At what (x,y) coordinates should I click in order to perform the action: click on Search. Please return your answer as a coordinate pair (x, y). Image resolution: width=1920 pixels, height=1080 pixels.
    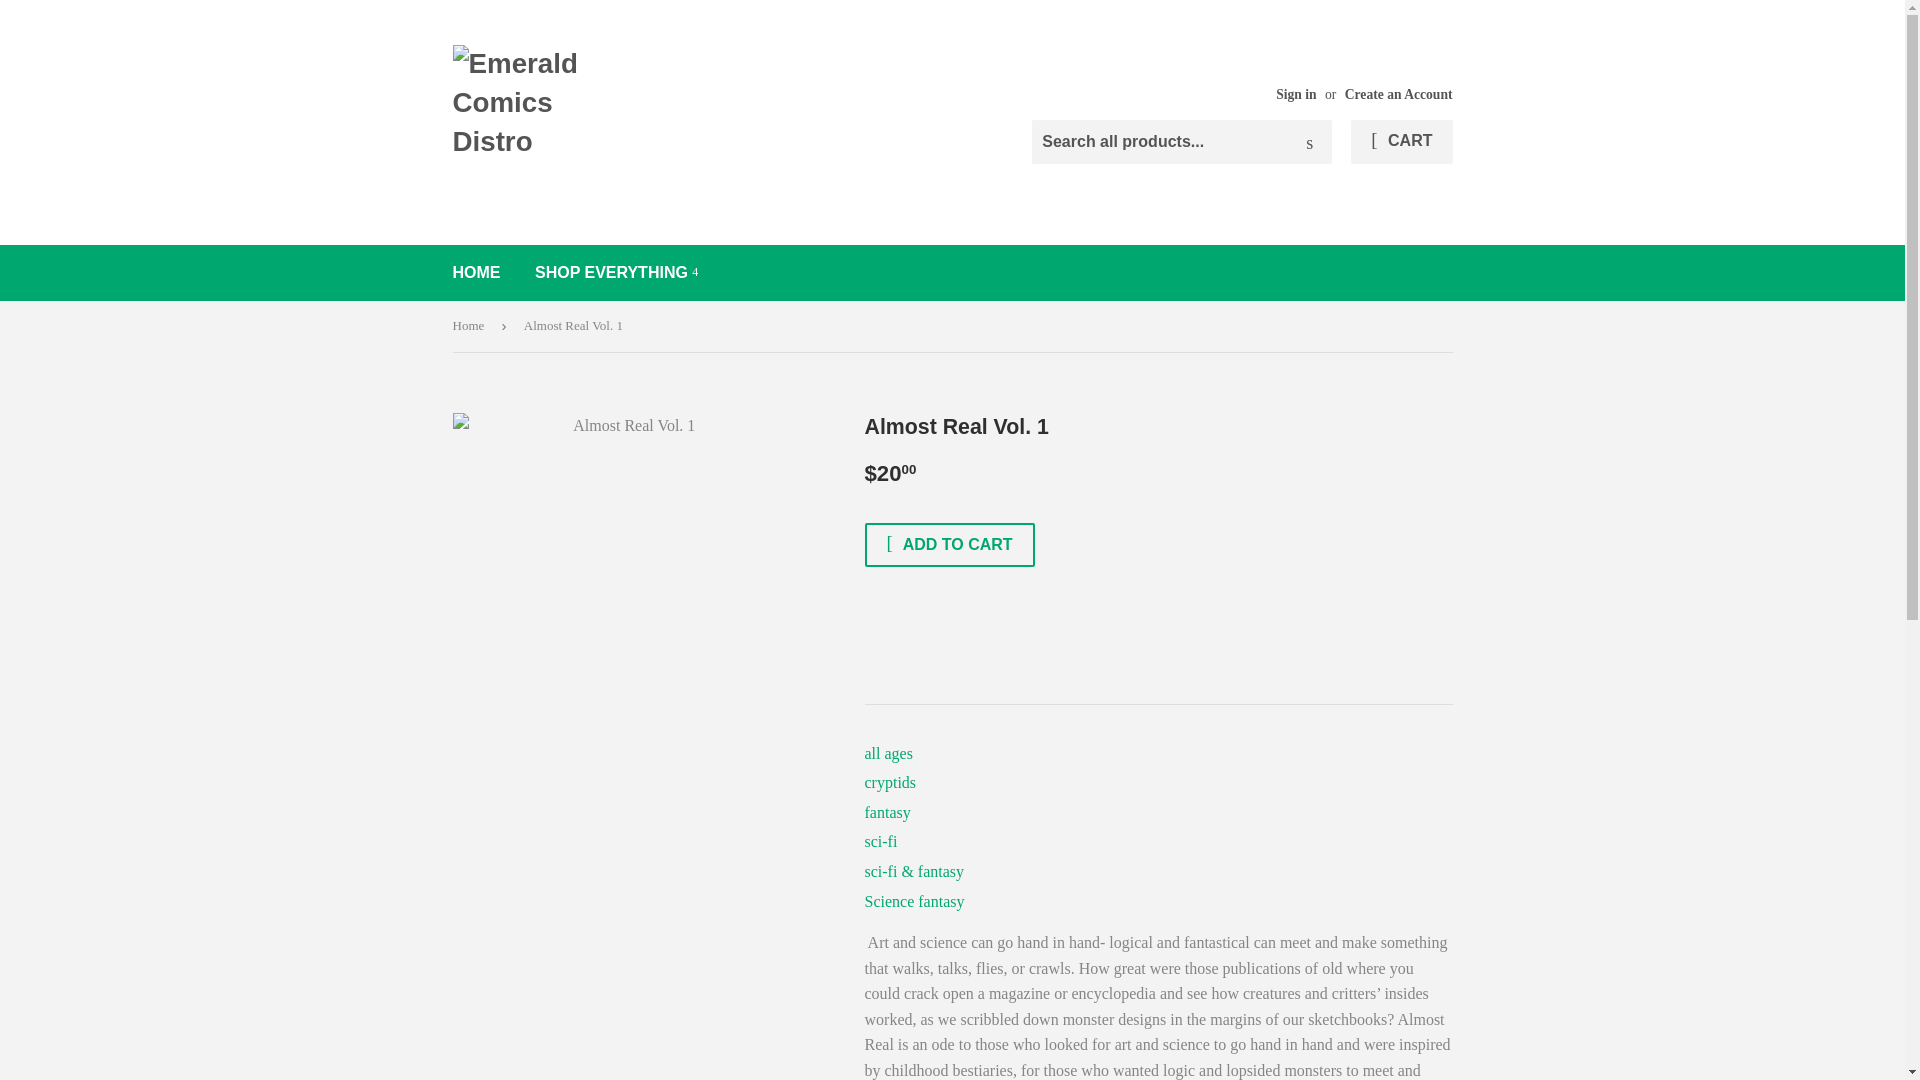
    Looking at the image, I should click on (1309, 143).